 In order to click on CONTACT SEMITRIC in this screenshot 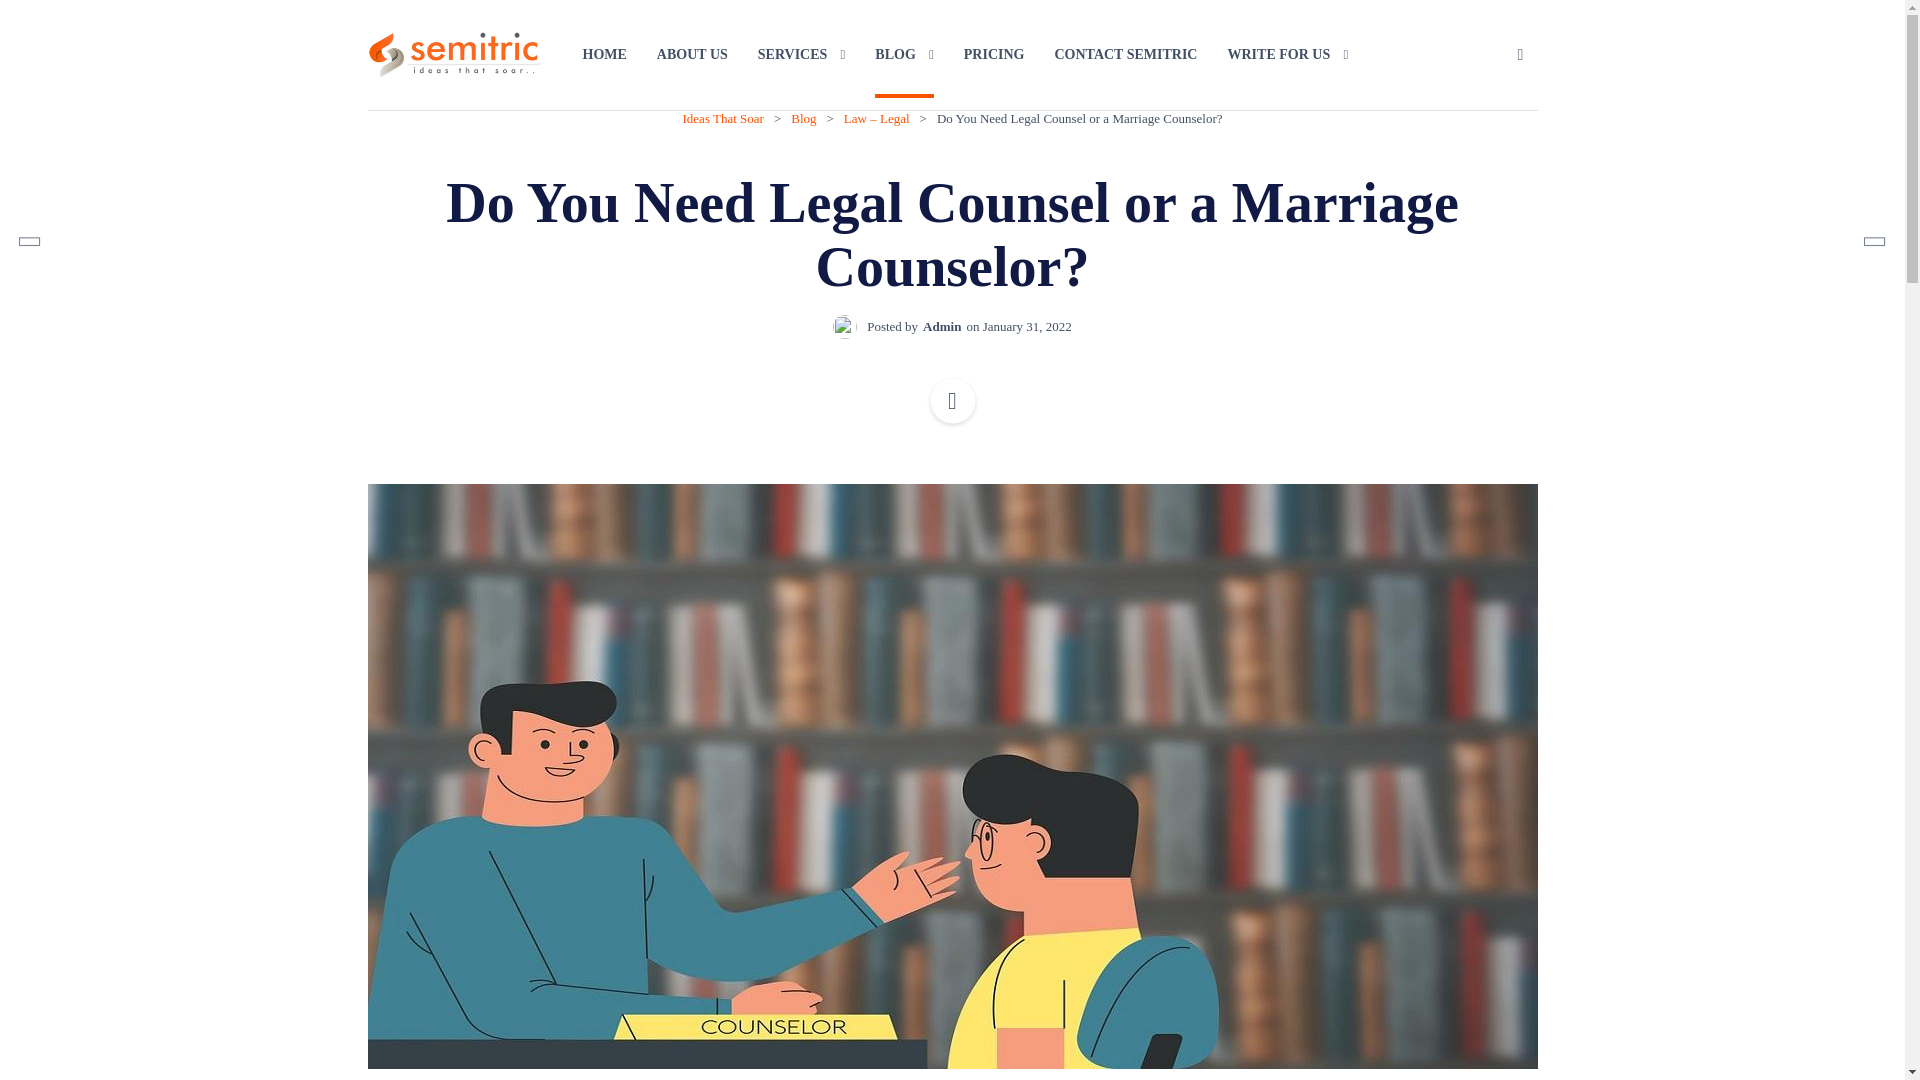, I will do `click(1125, 54)`.